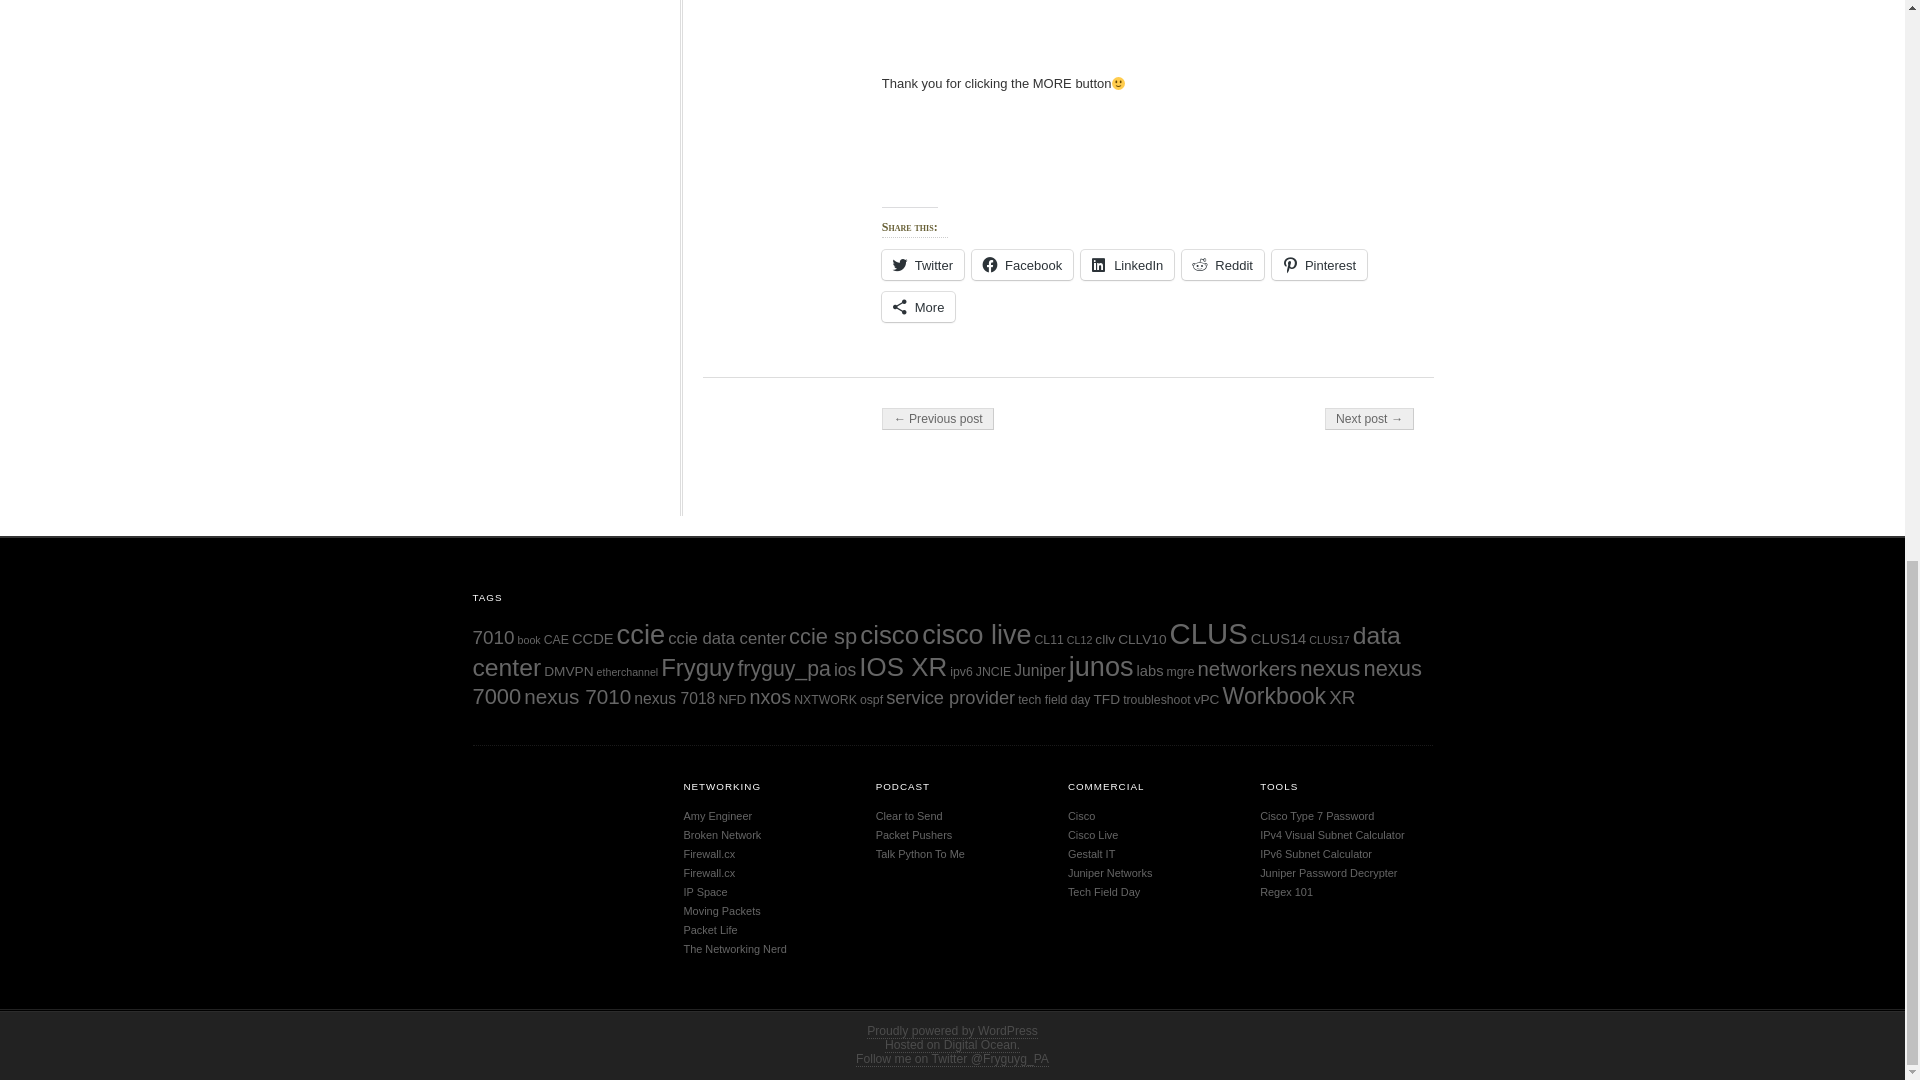 The width and height of the screenshot is (1920, 1080). Describe the element at coordinates (530, 639) in the screenshot. I see `book` at that location.